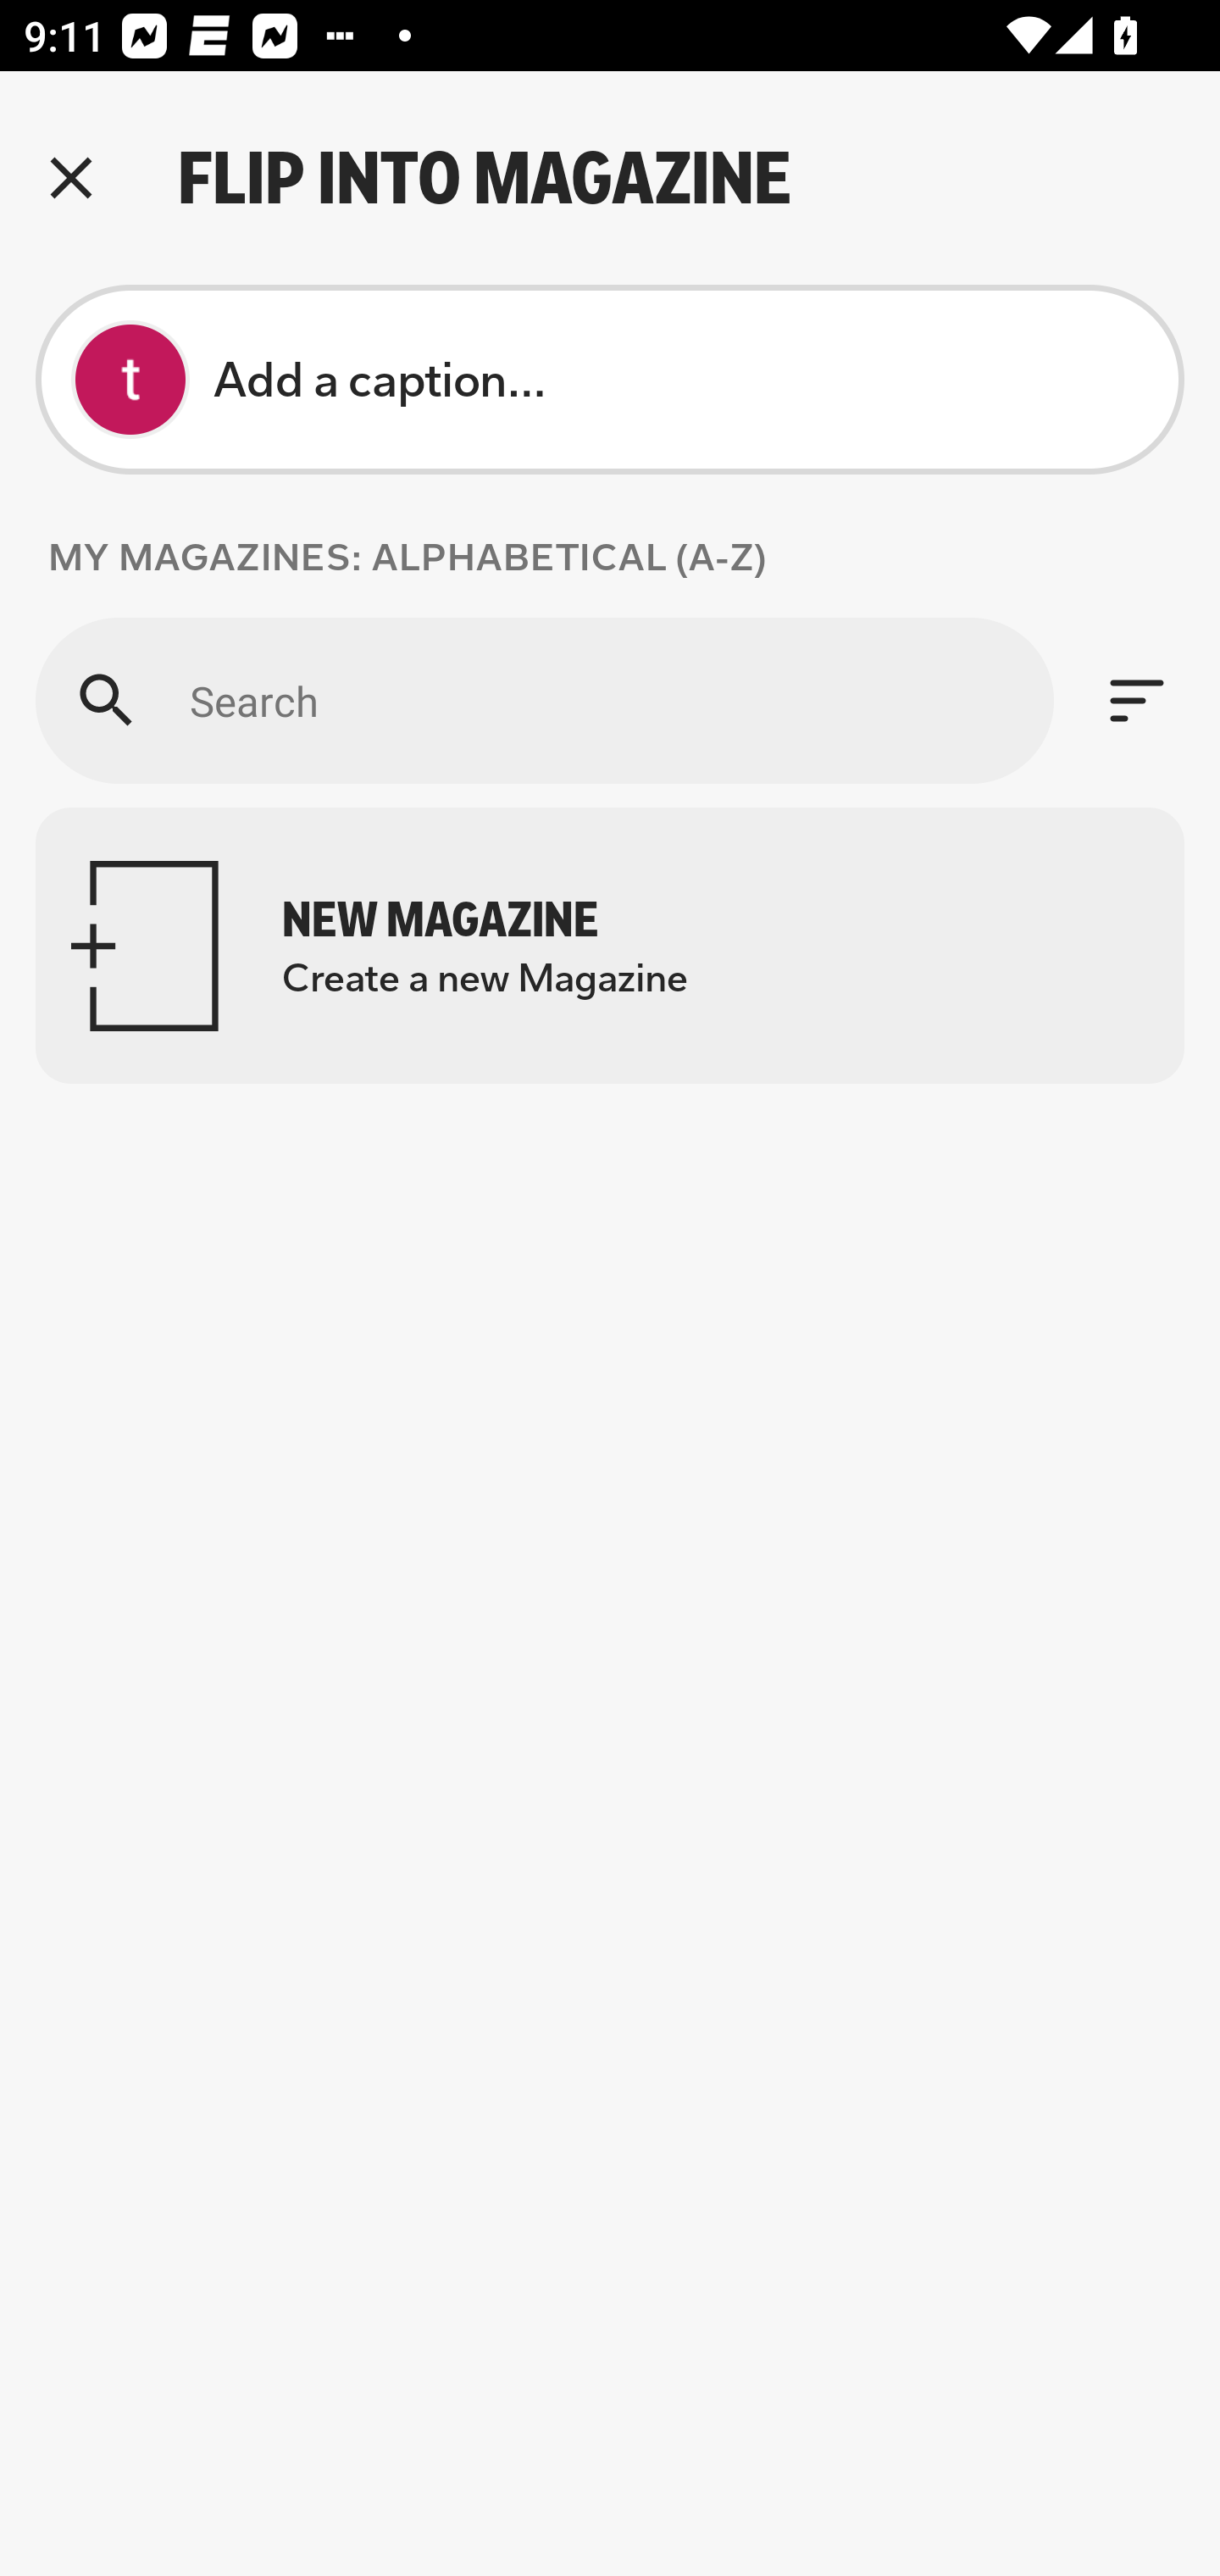 The width and height of the screenshot is (1220, 2576). I want to click on NEW MAGAZINE Create a new Magazine, so click(610, 946).